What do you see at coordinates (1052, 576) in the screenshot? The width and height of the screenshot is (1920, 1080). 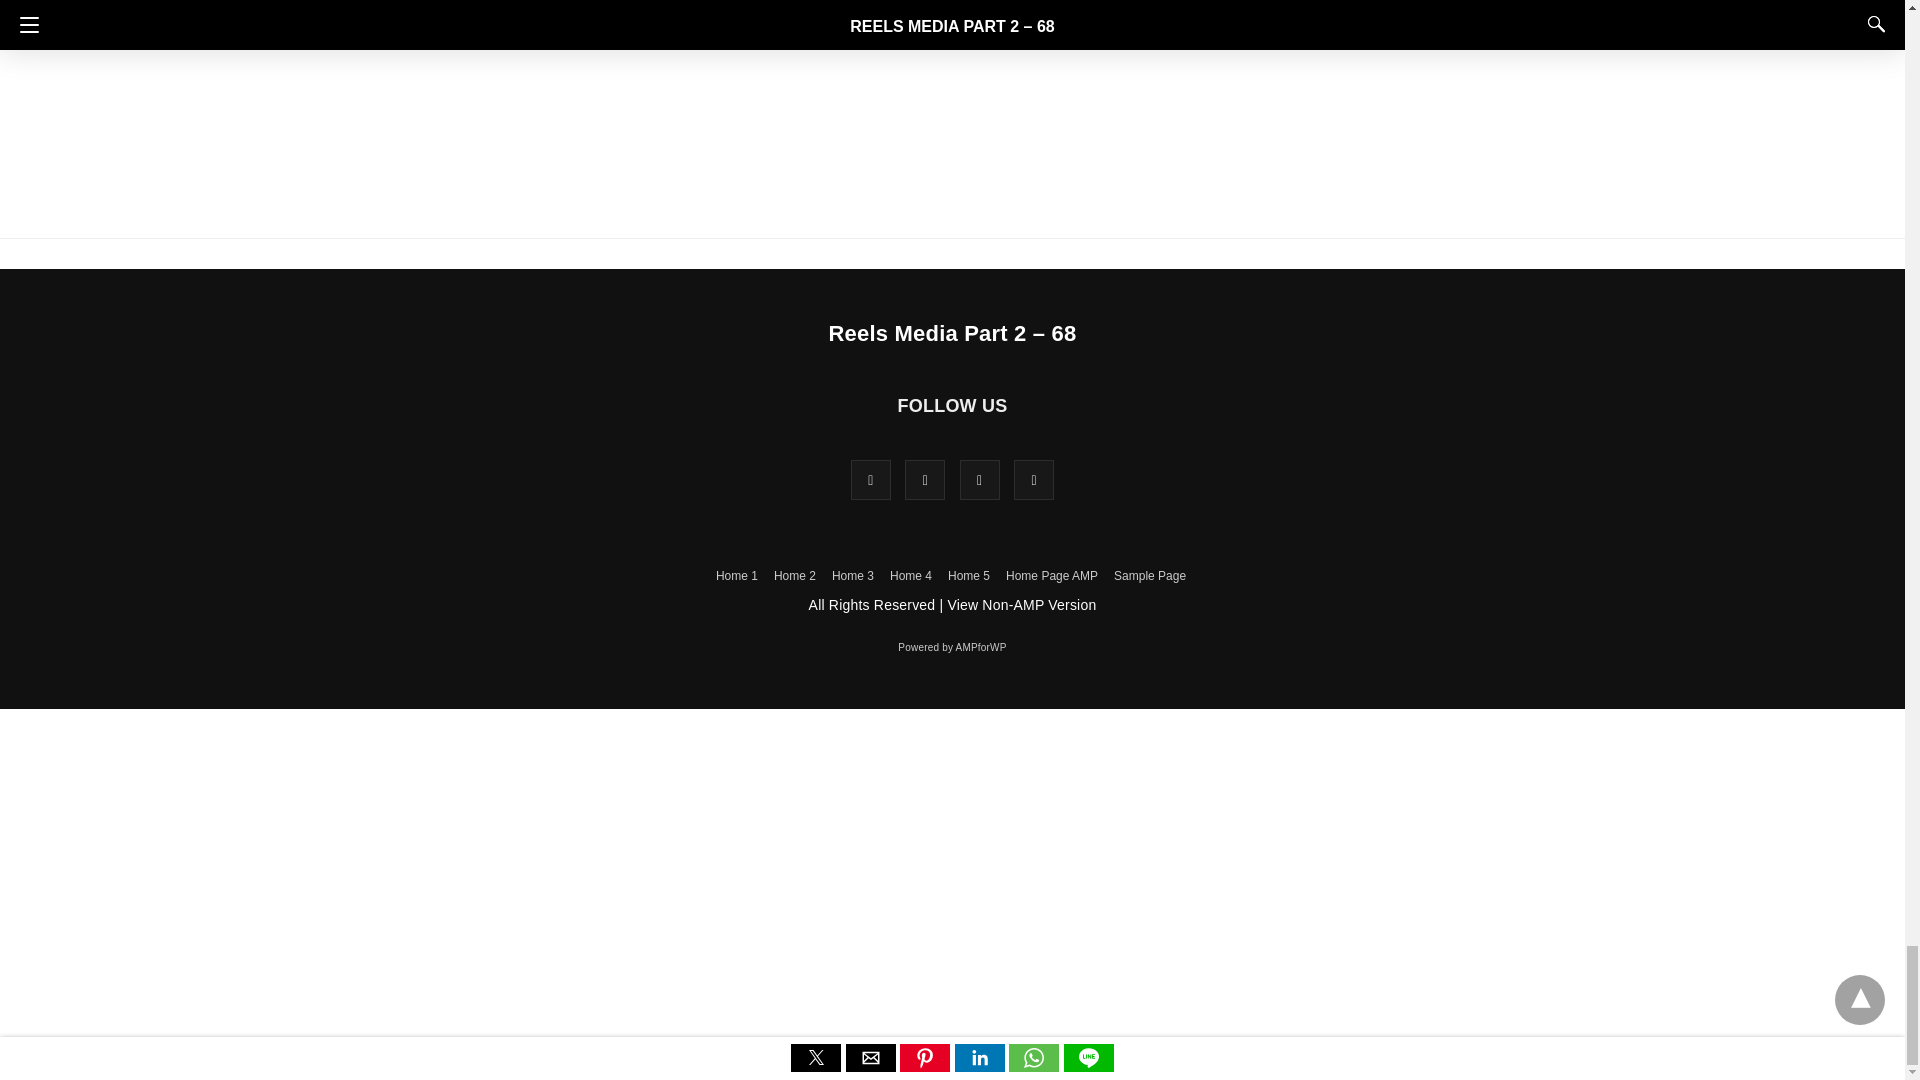 I see `Home Page AMP` at bounding box center [1052, 576].